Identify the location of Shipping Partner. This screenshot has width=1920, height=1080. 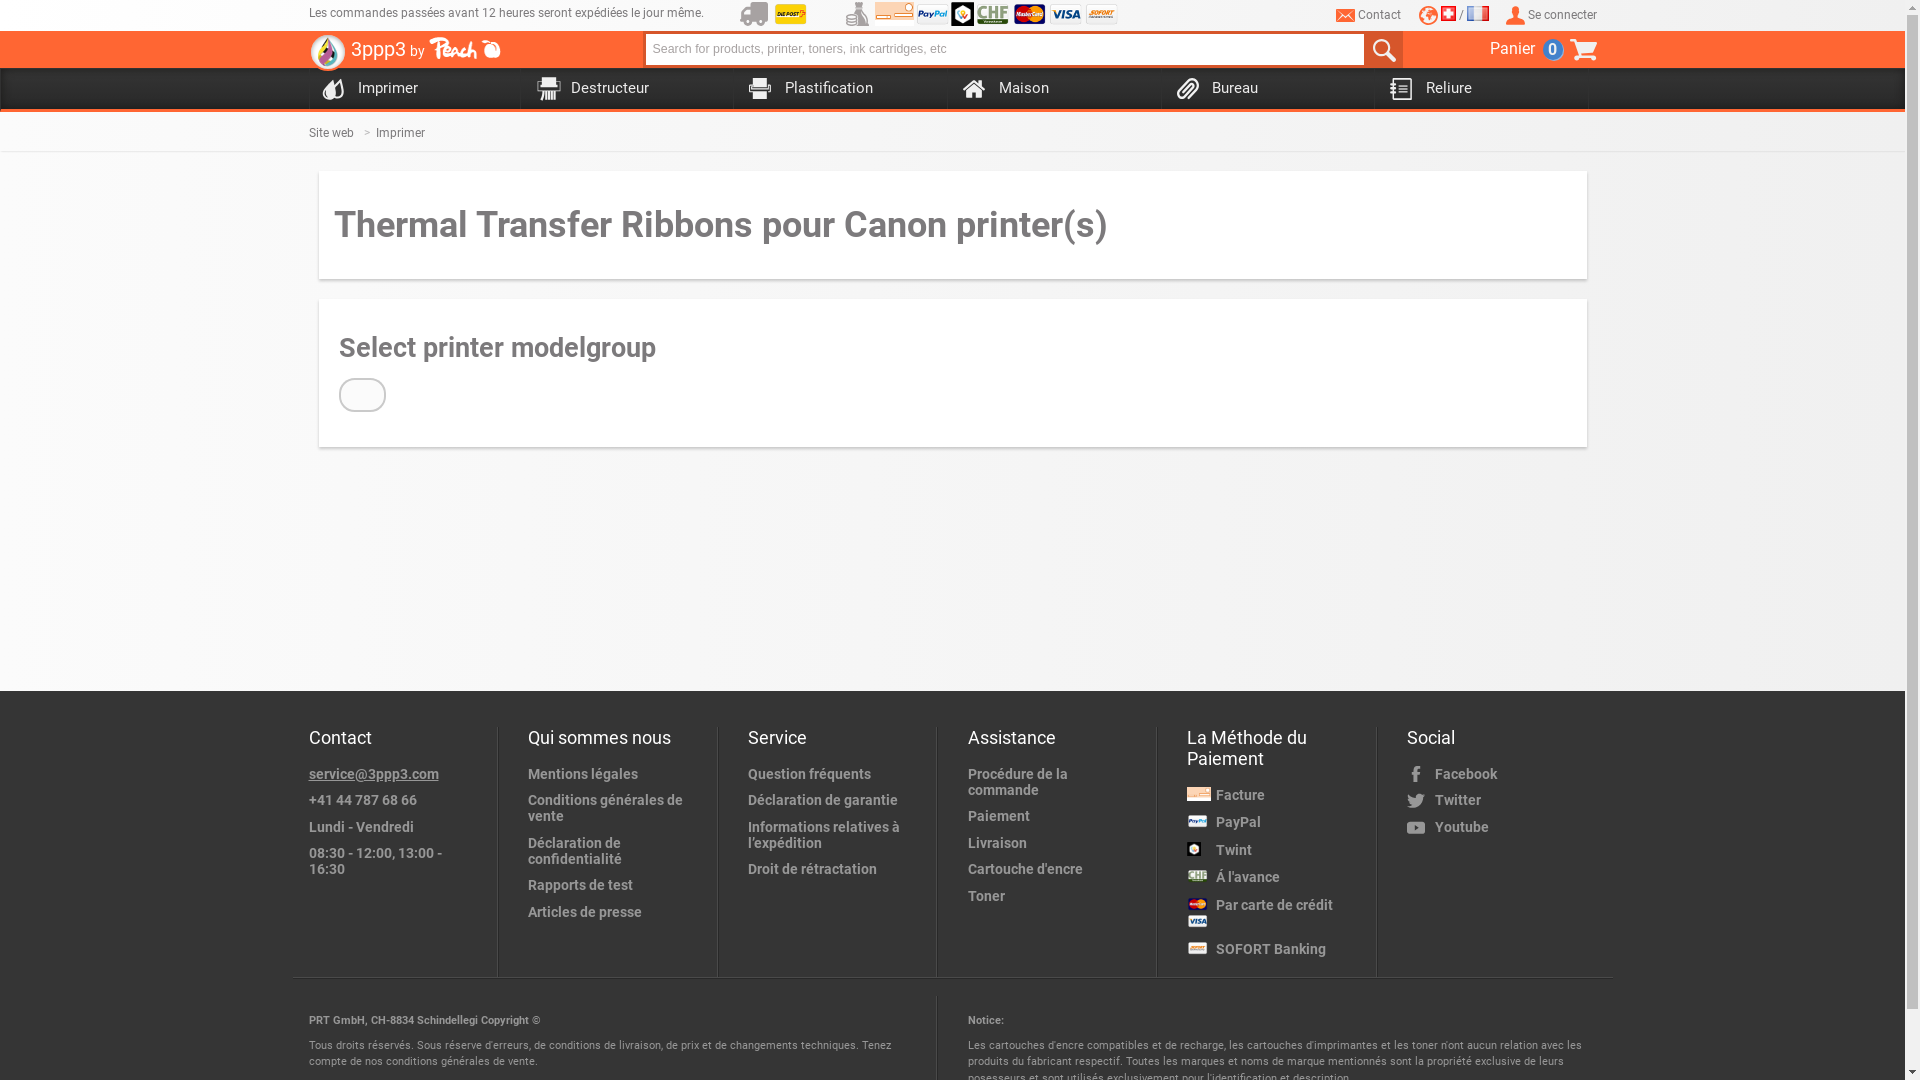
(754, 14).